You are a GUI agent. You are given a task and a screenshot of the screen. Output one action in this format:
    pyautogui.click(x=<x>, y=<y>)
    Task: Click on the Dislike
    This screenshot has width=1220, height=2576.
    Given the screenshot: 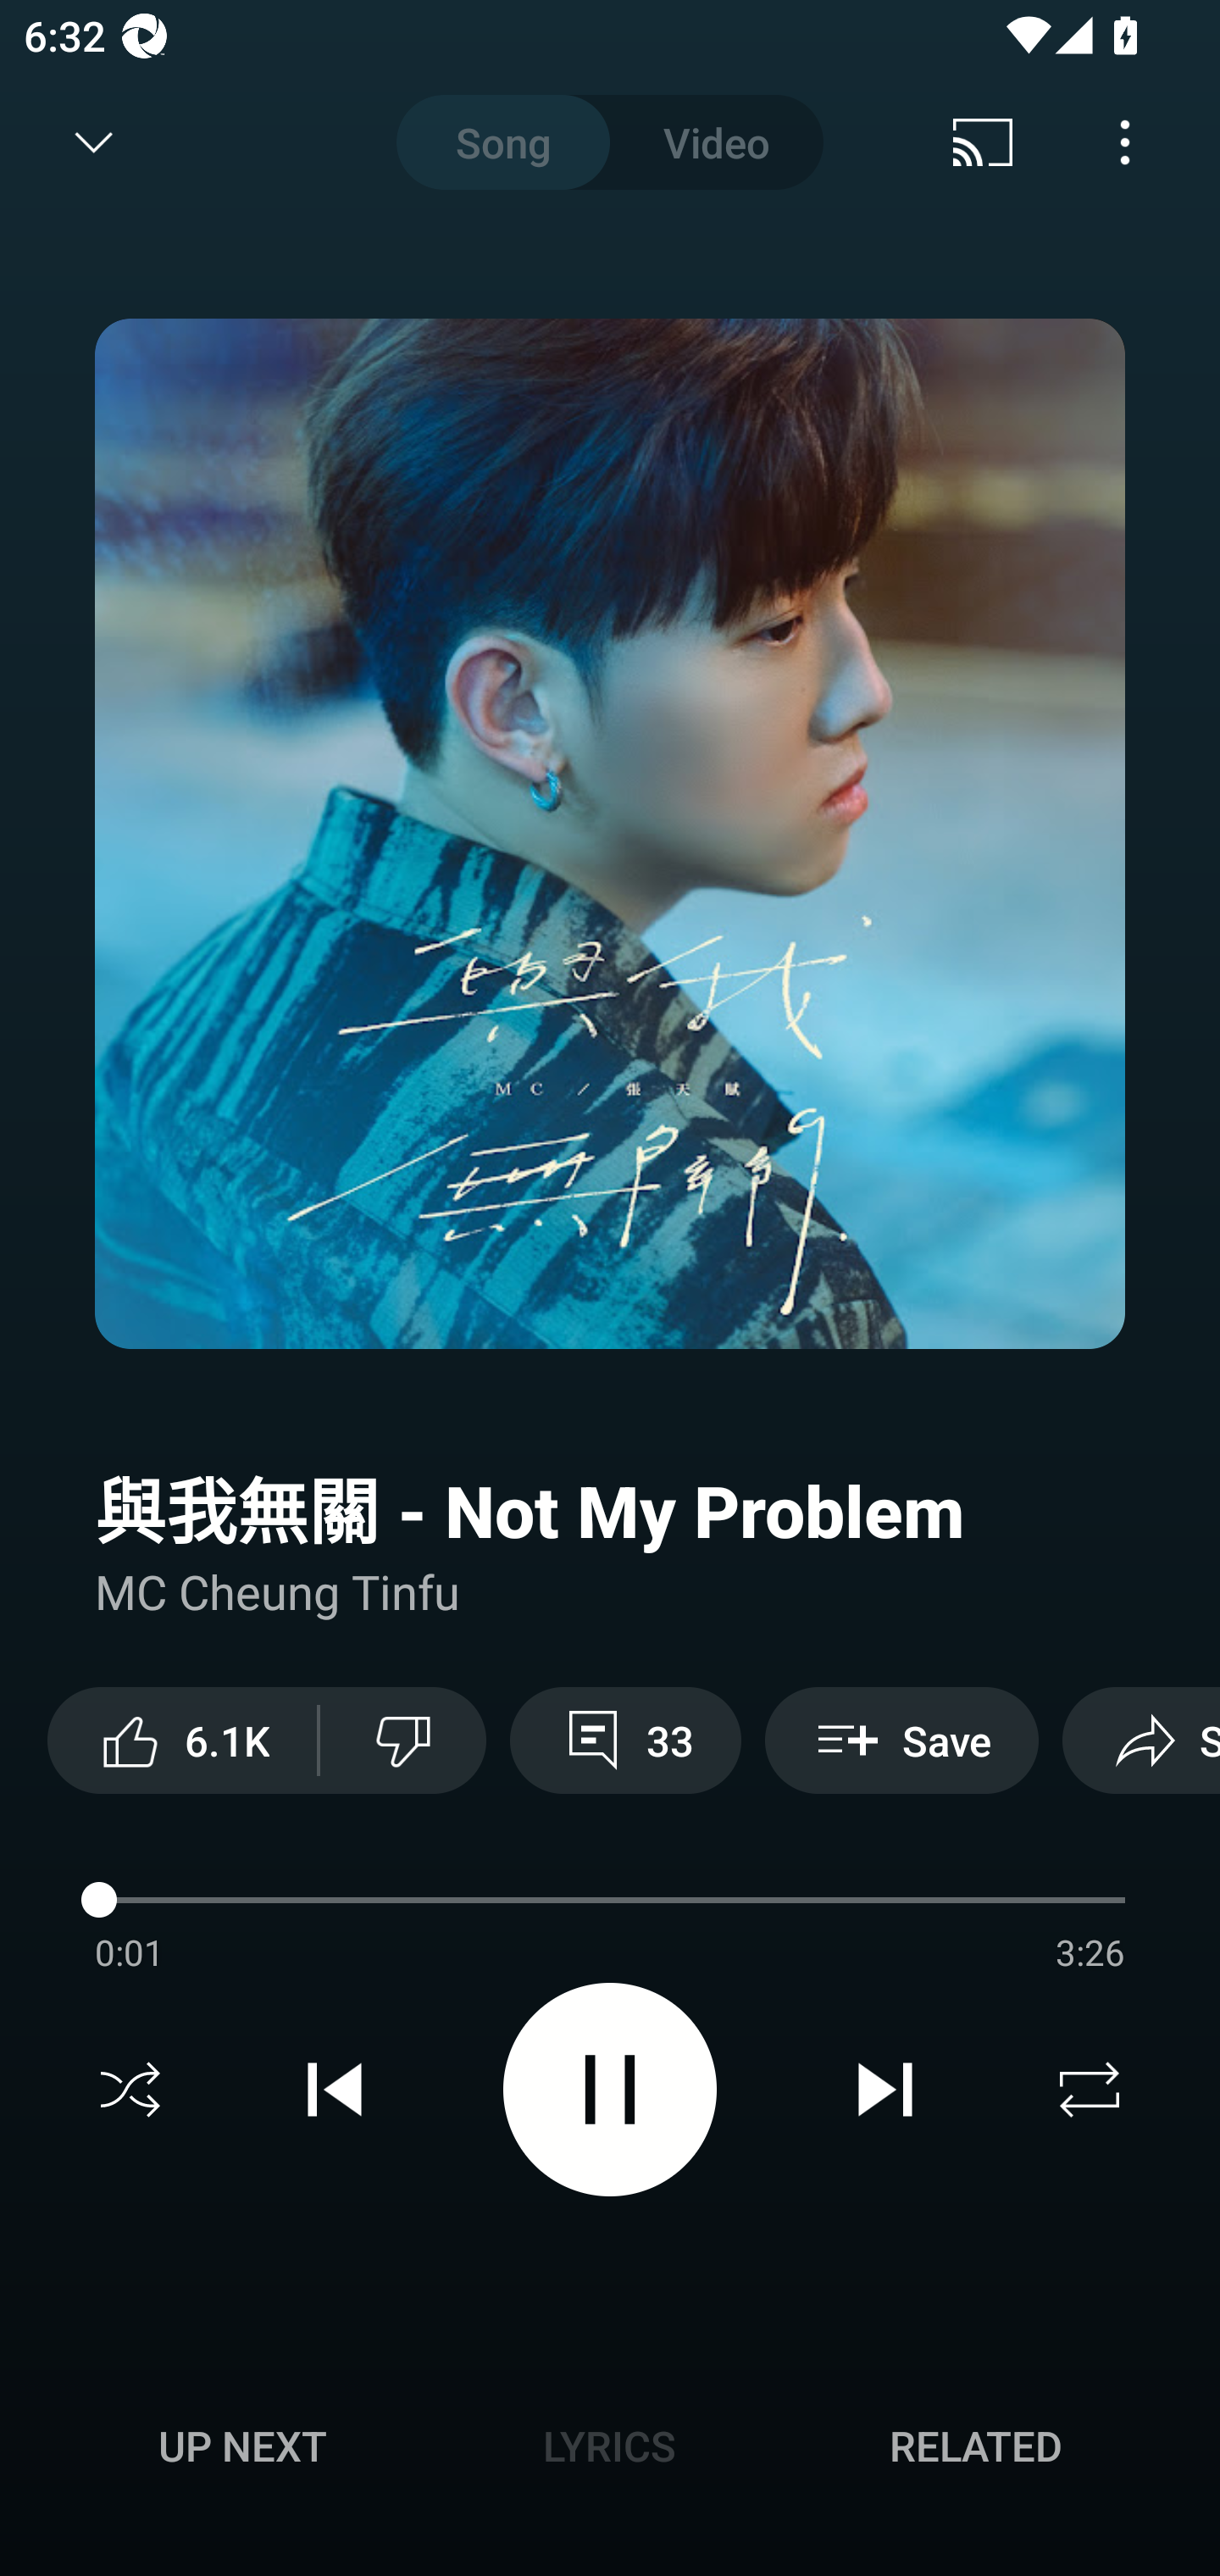 What is the action you would take?
    pyautogui.click(x=403, y=1740)
    